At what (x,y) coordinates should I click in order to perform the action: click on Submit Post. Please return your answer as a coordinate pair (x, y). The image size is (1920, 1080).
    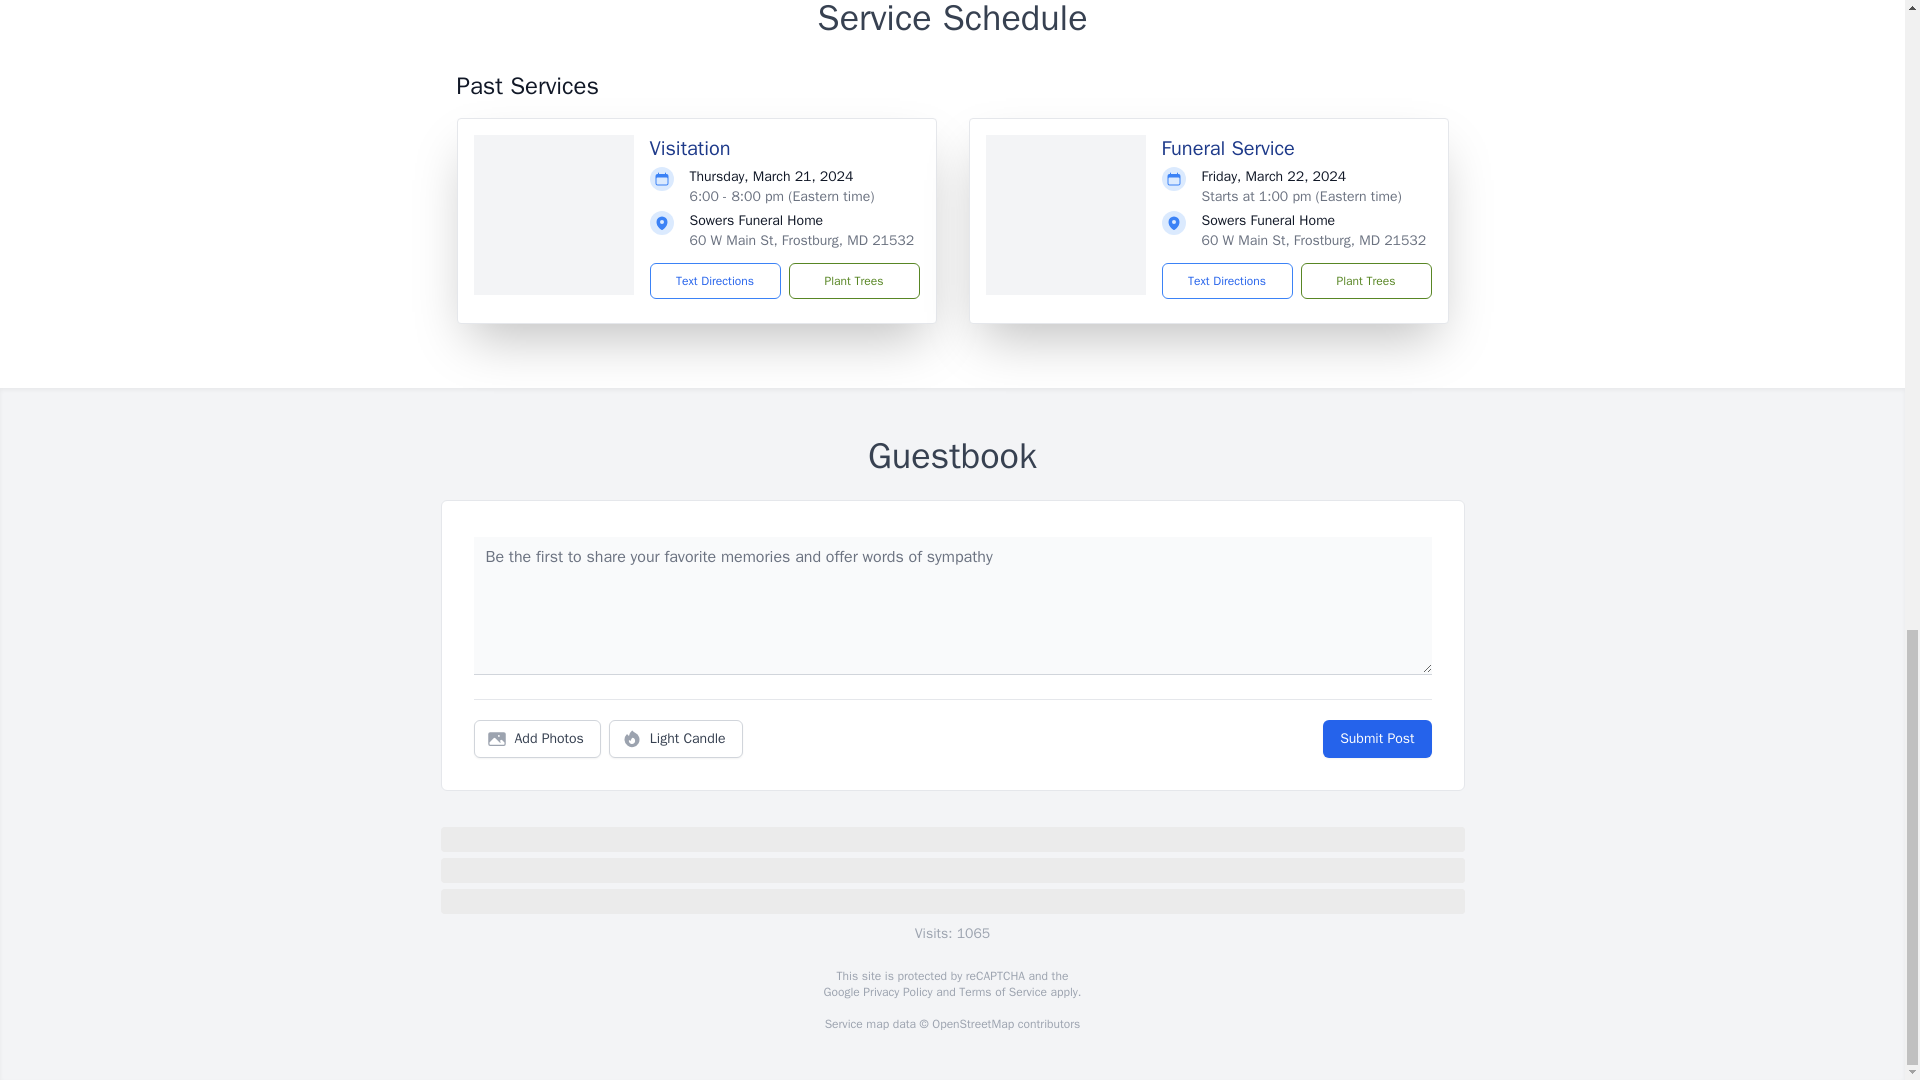
    Looking at the image, I should click on (1376, 739).